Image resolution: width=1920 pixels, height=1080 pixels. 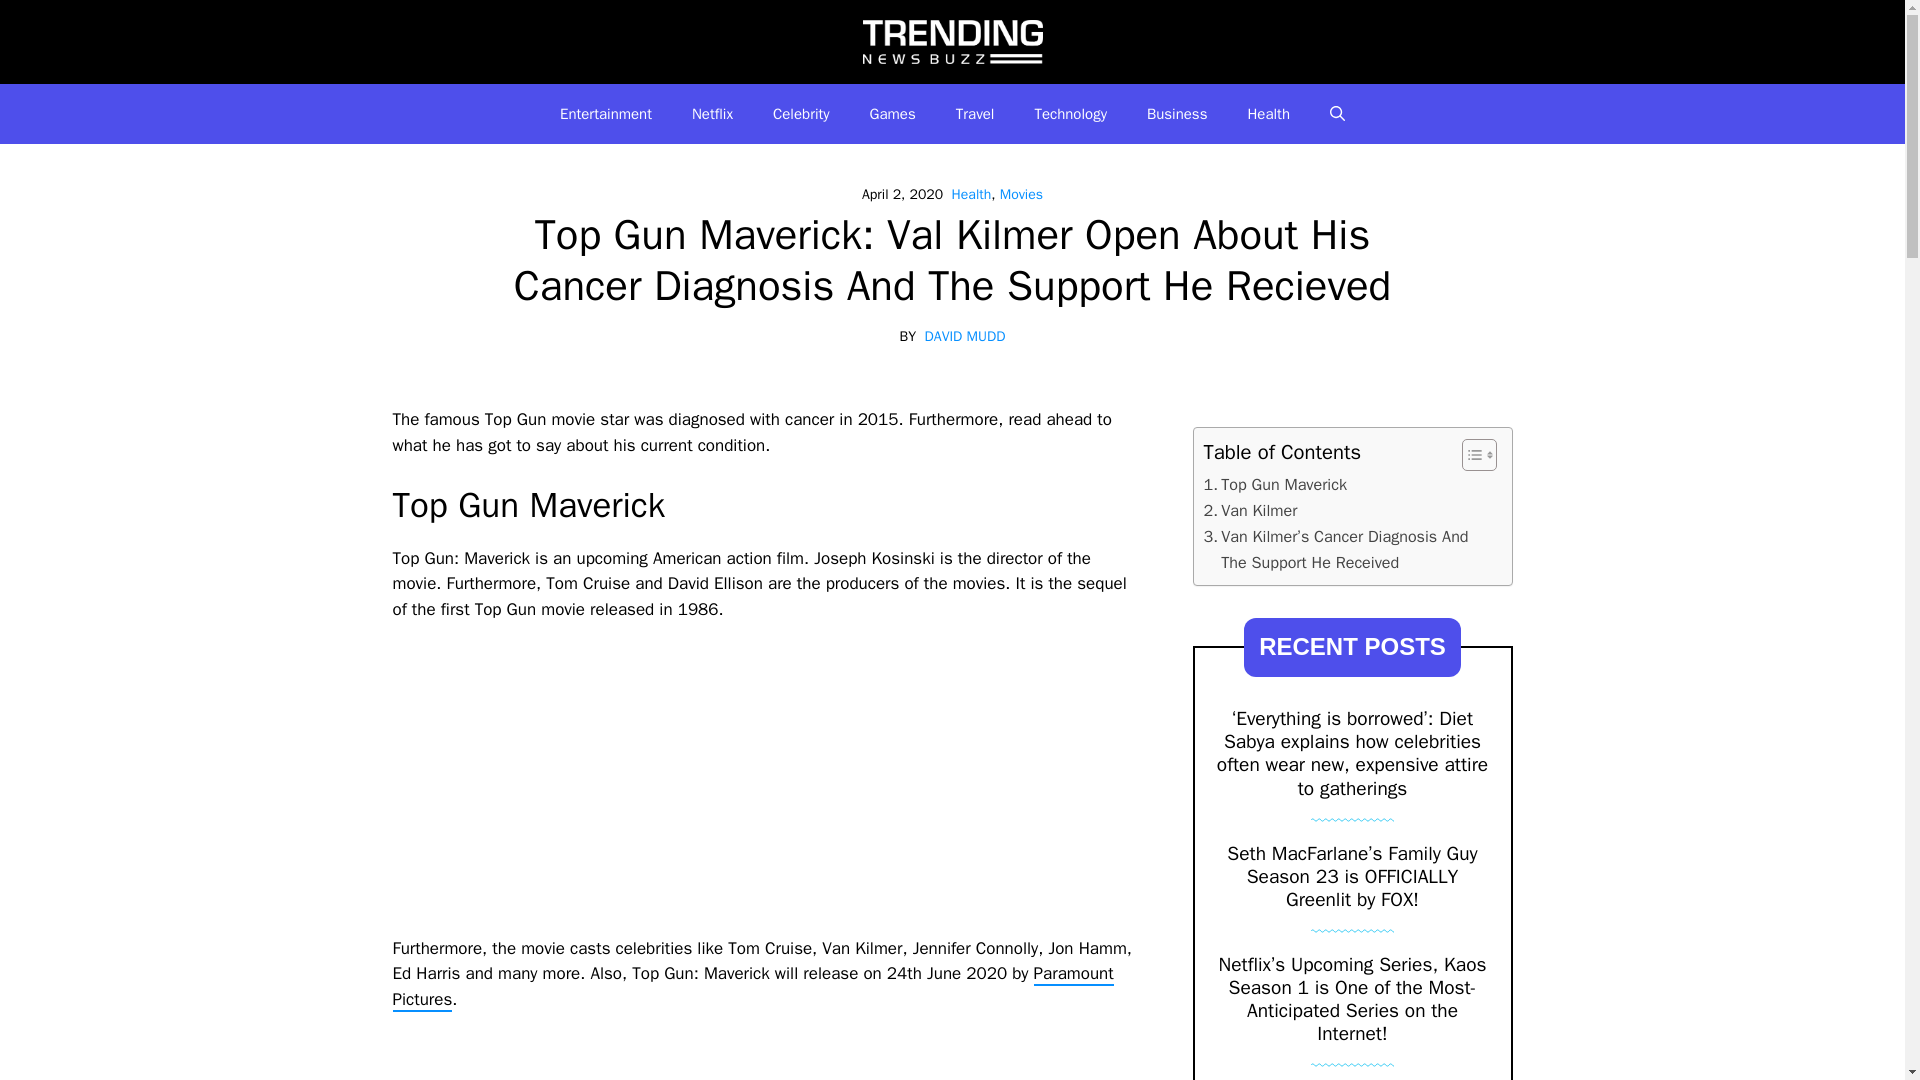 I want to click on DAVID MUDD, so click(x=966, y=336).